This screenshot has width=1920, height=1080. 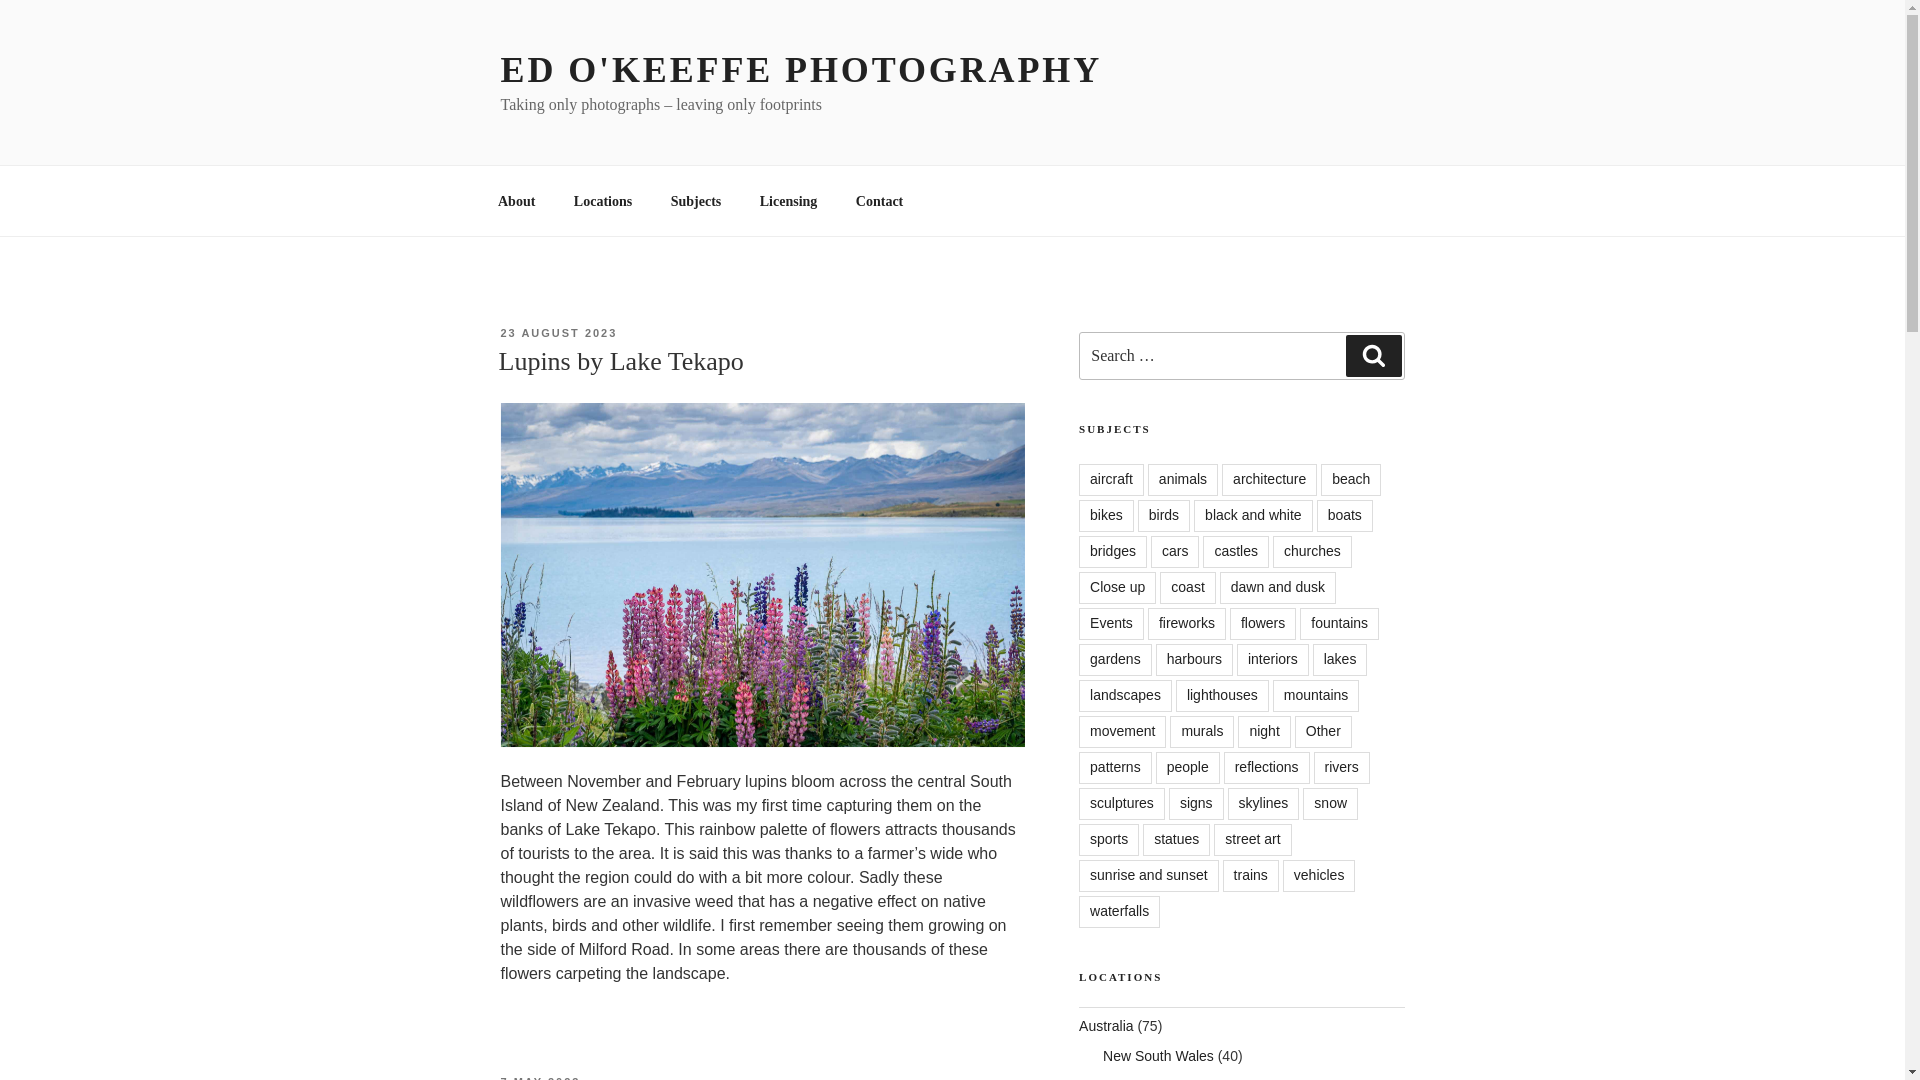 What do you see at coordinates (1182, 480) in the screenshot?
I see `animals` at bounding box center [1182, 480].